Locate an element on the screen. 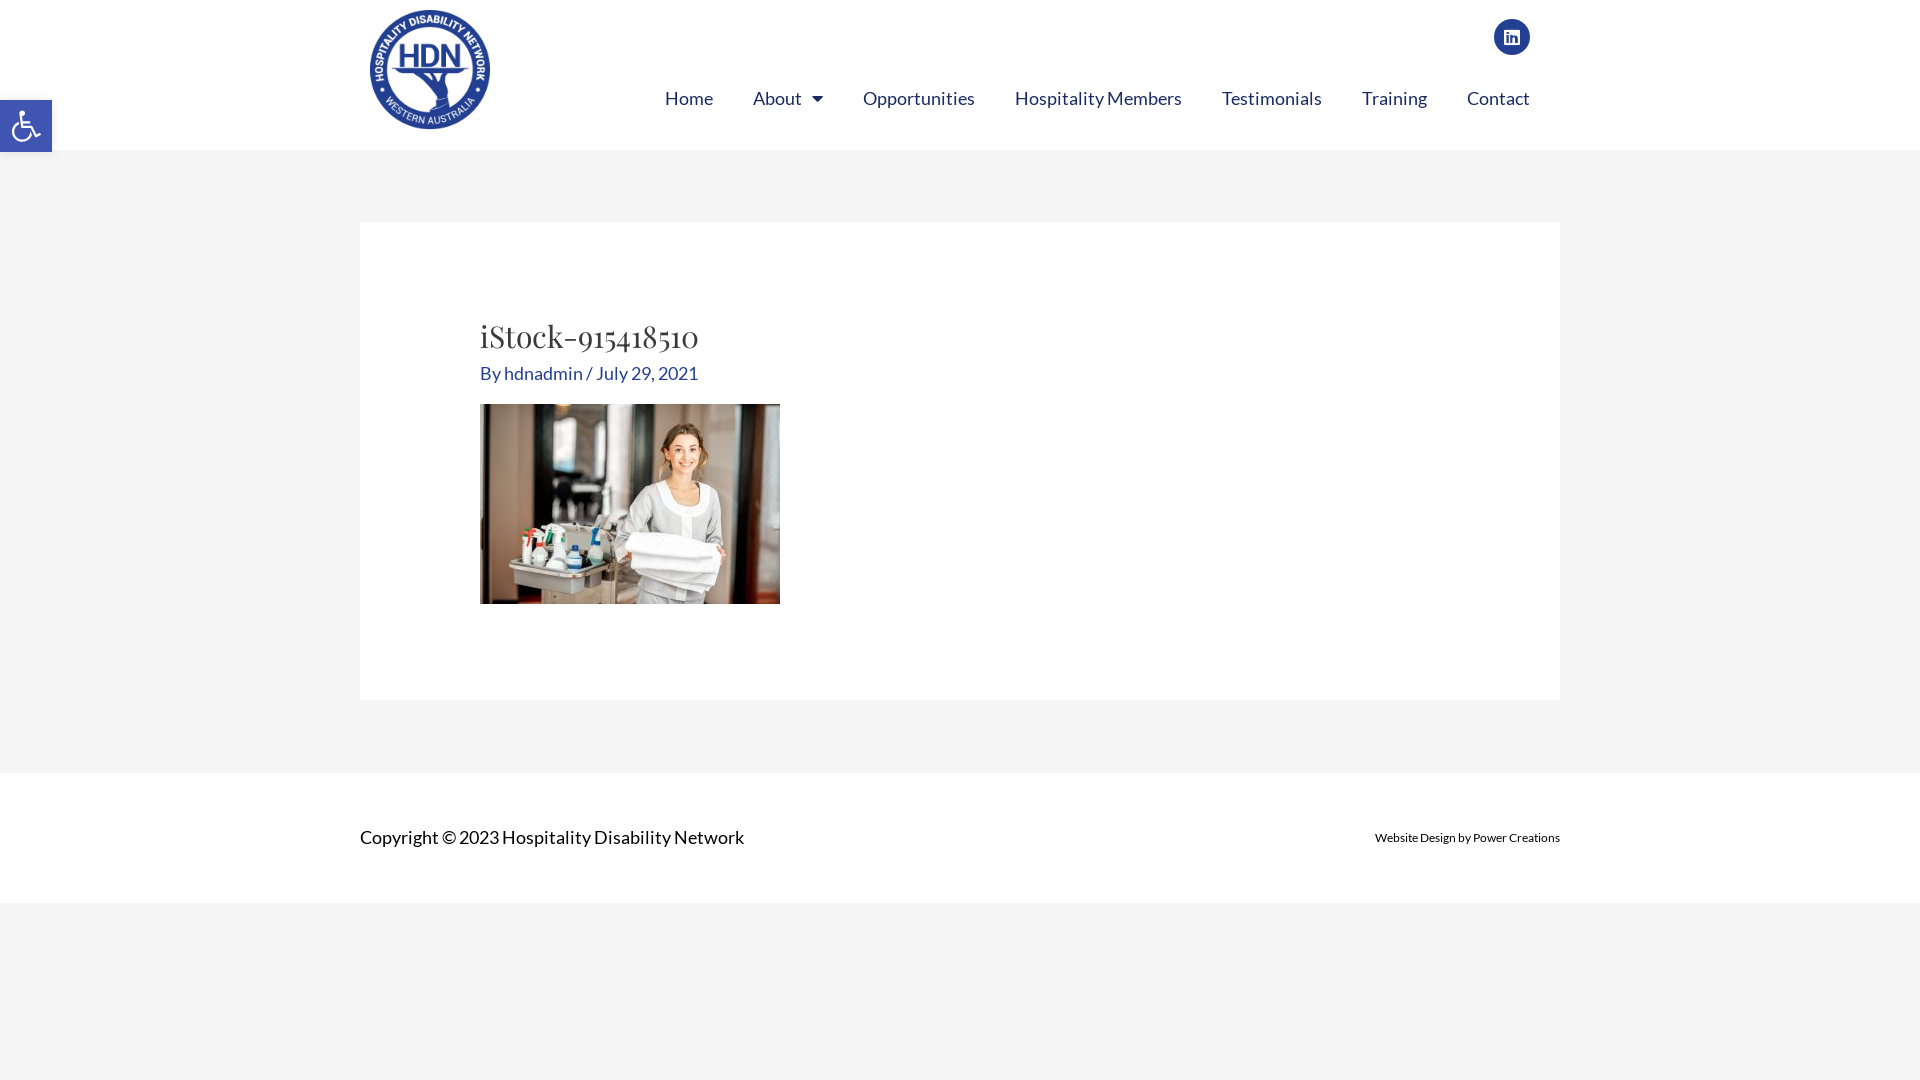 The width and height of the screenshot is (1920, 1080). hdnadmin is located at coordinates (545, 373).